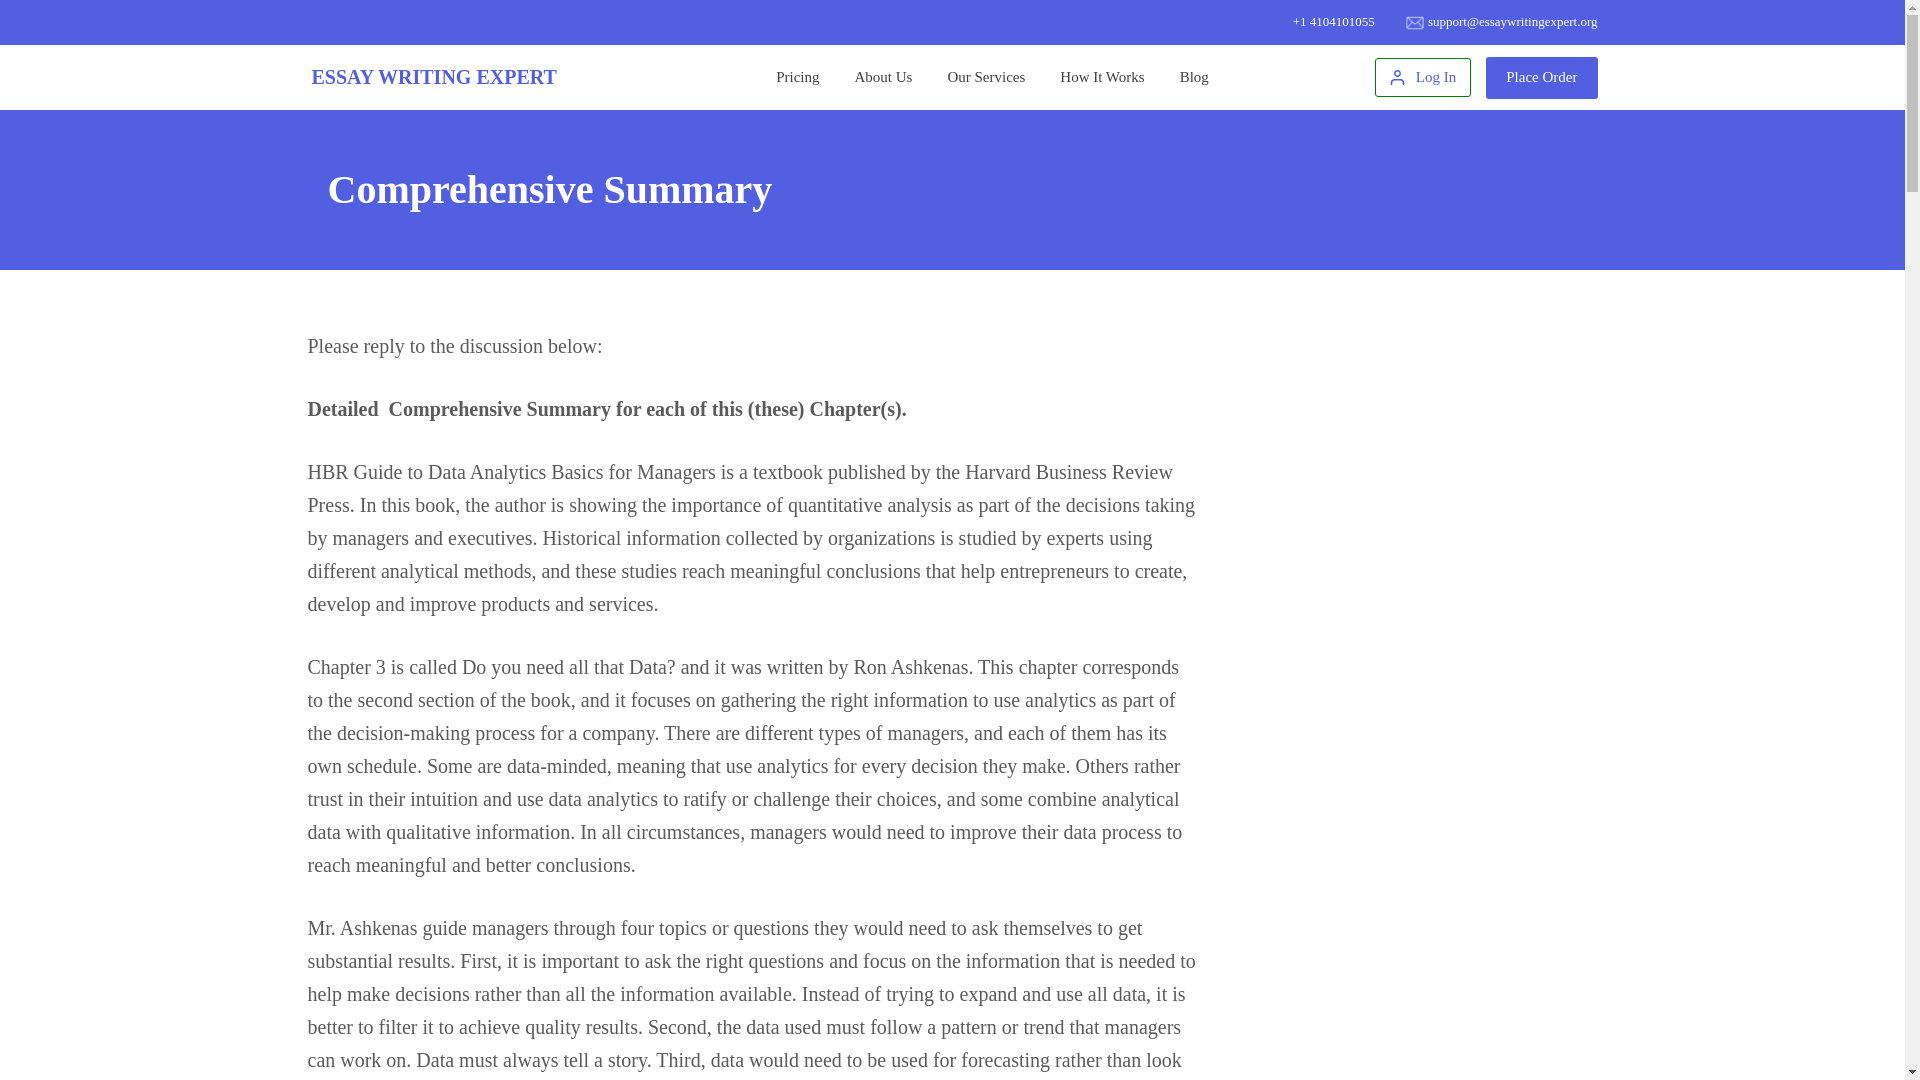 The image size is (1920, 1080). Describe the element at coordinates (1422, 76) in the screenshot. I see `Log In` at that location.